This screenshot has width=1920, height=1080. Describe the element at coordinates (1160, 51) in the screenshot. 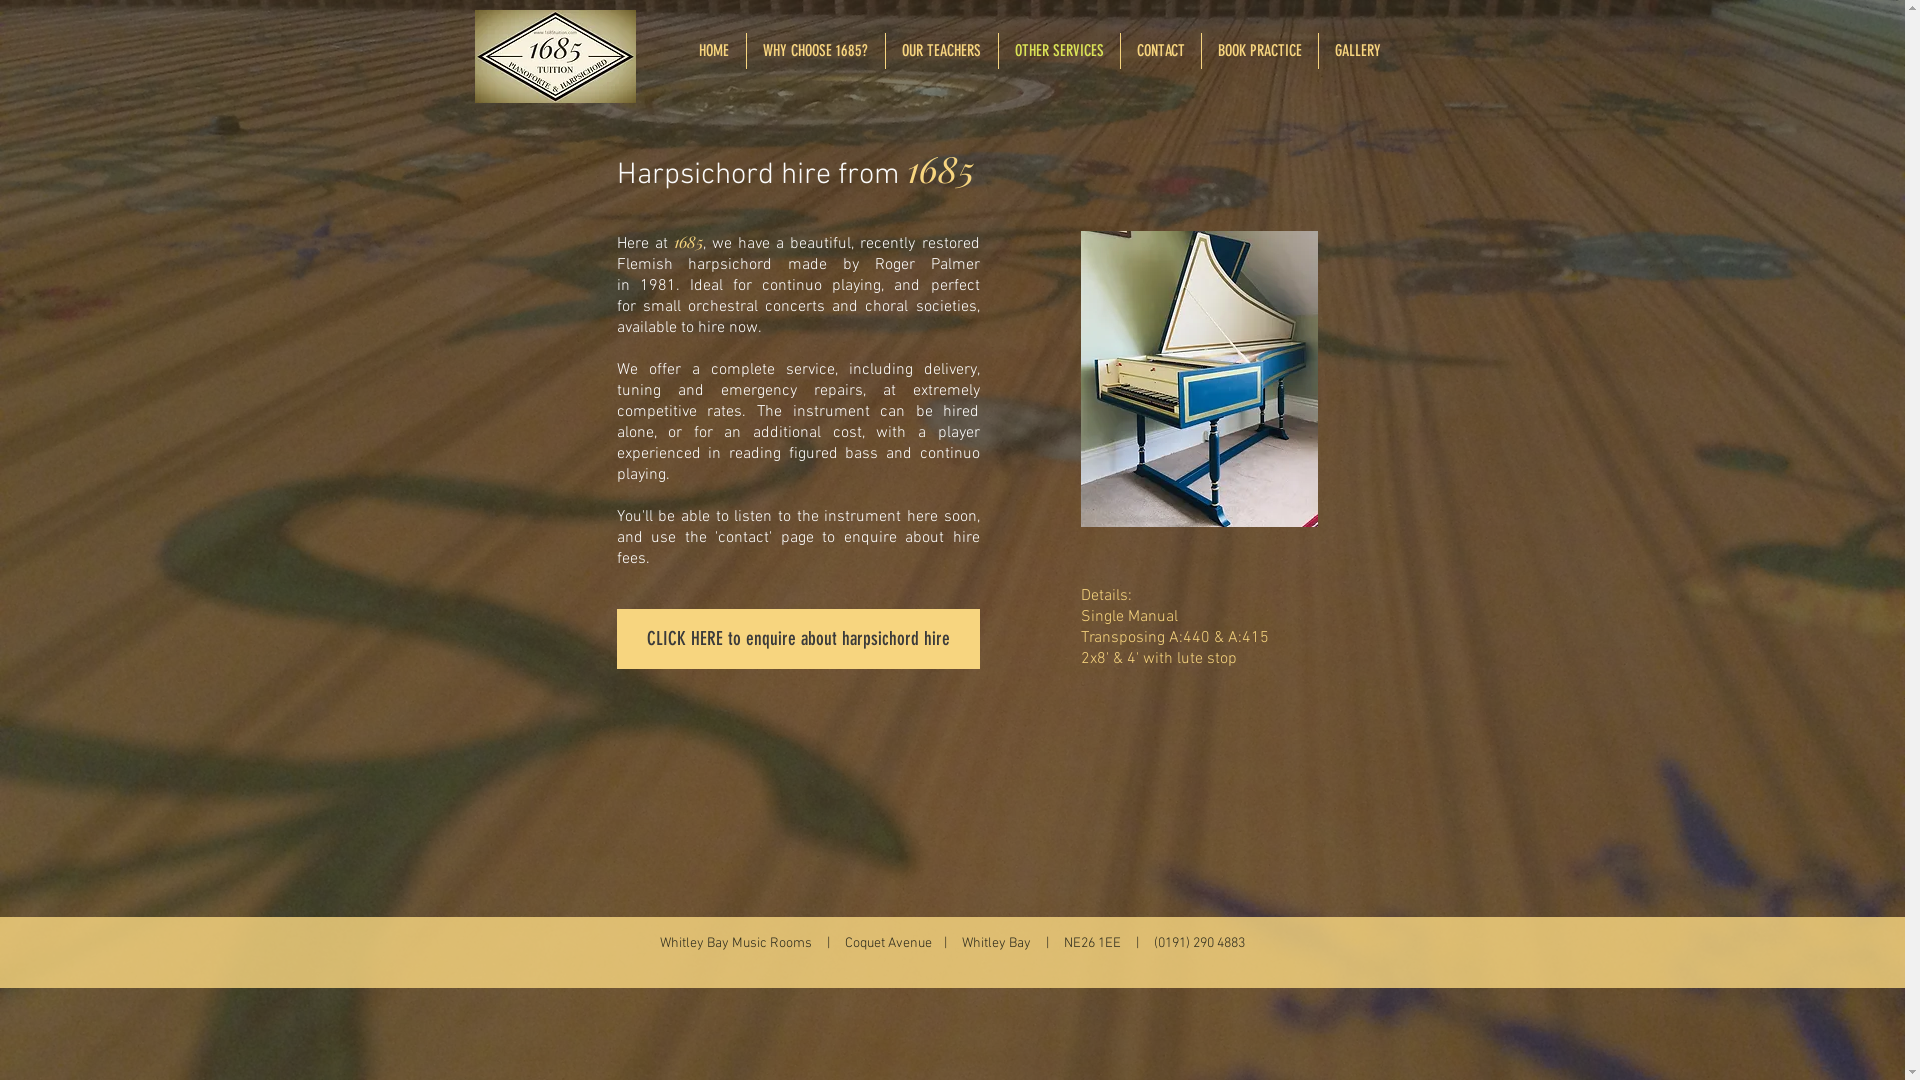

I see `CONTACT` at that location.